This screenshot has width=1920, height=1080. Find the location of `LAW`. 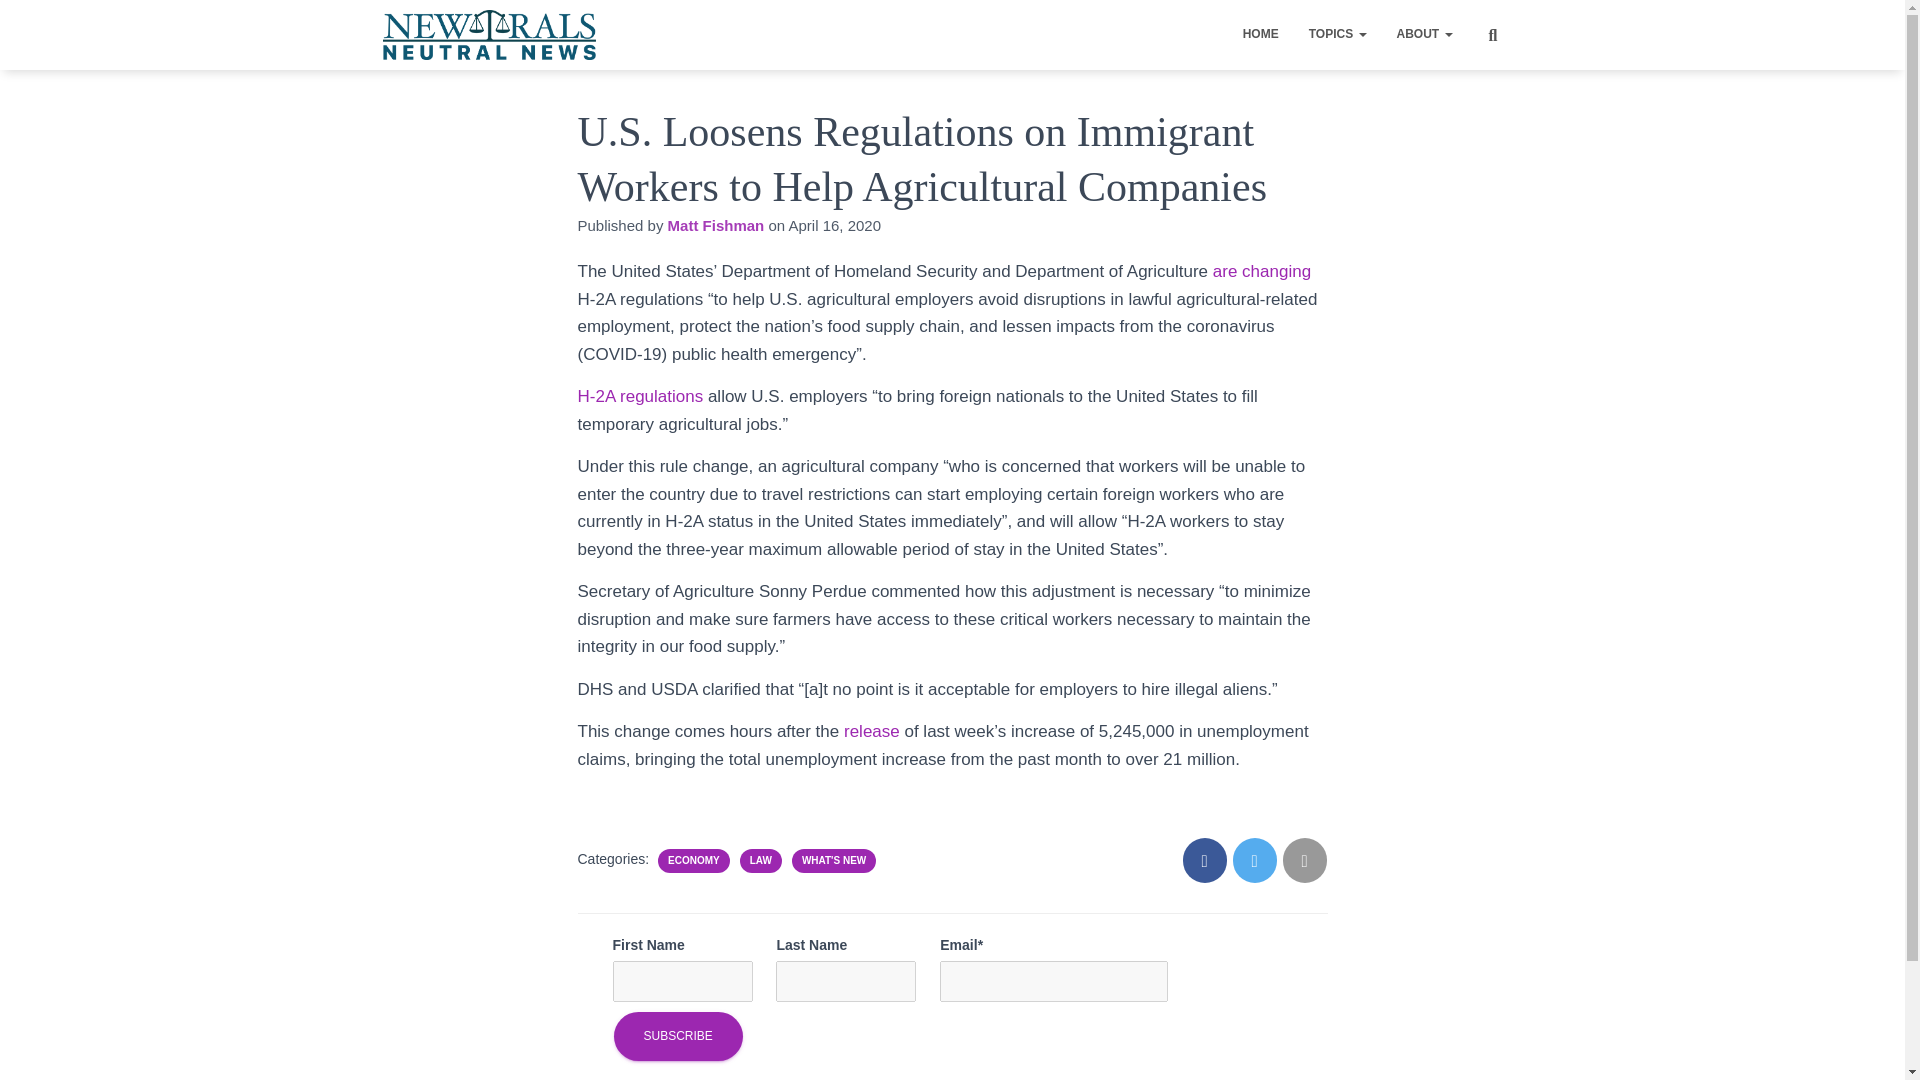

LAW is located at coordinates (760, 861).